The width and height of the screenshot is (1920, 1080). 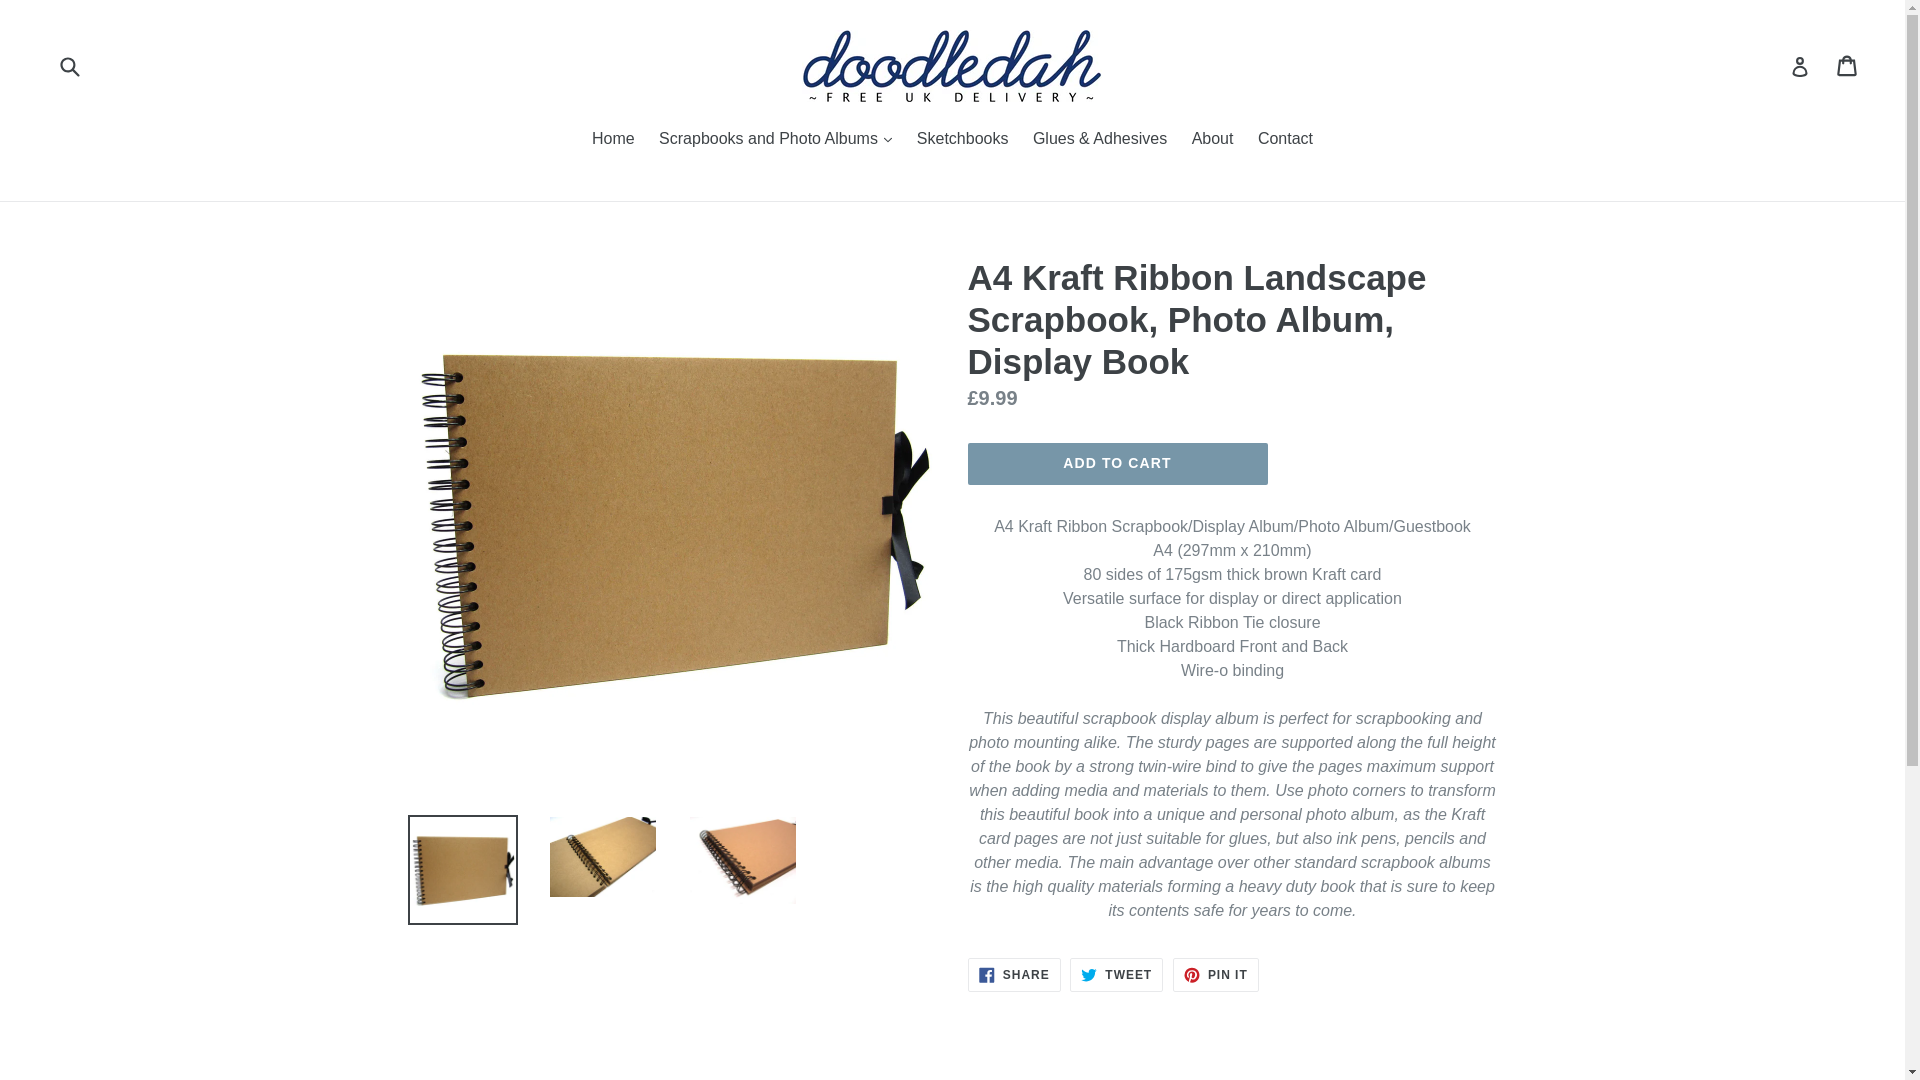 I want to click on About, so click(x=1285, y=140).